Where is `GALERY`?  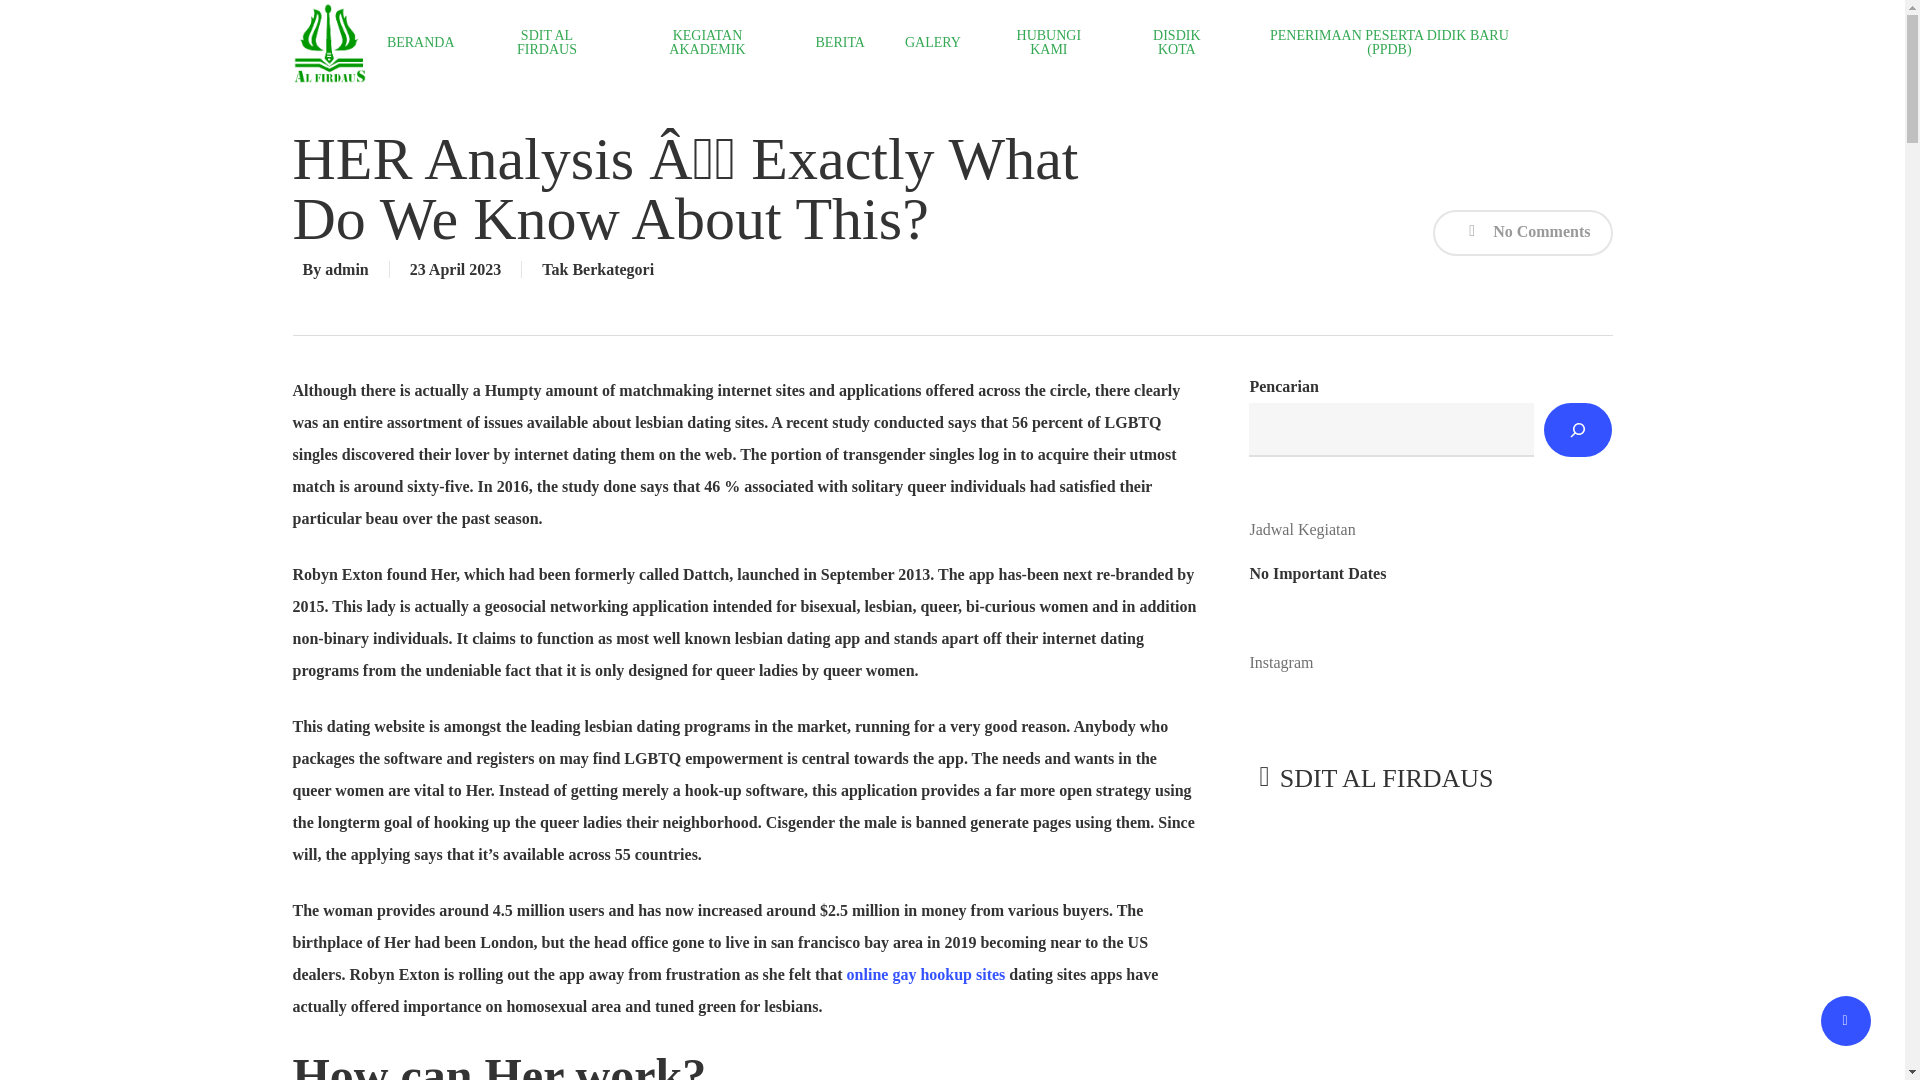
GALERY is located at coordinates (932, 42).